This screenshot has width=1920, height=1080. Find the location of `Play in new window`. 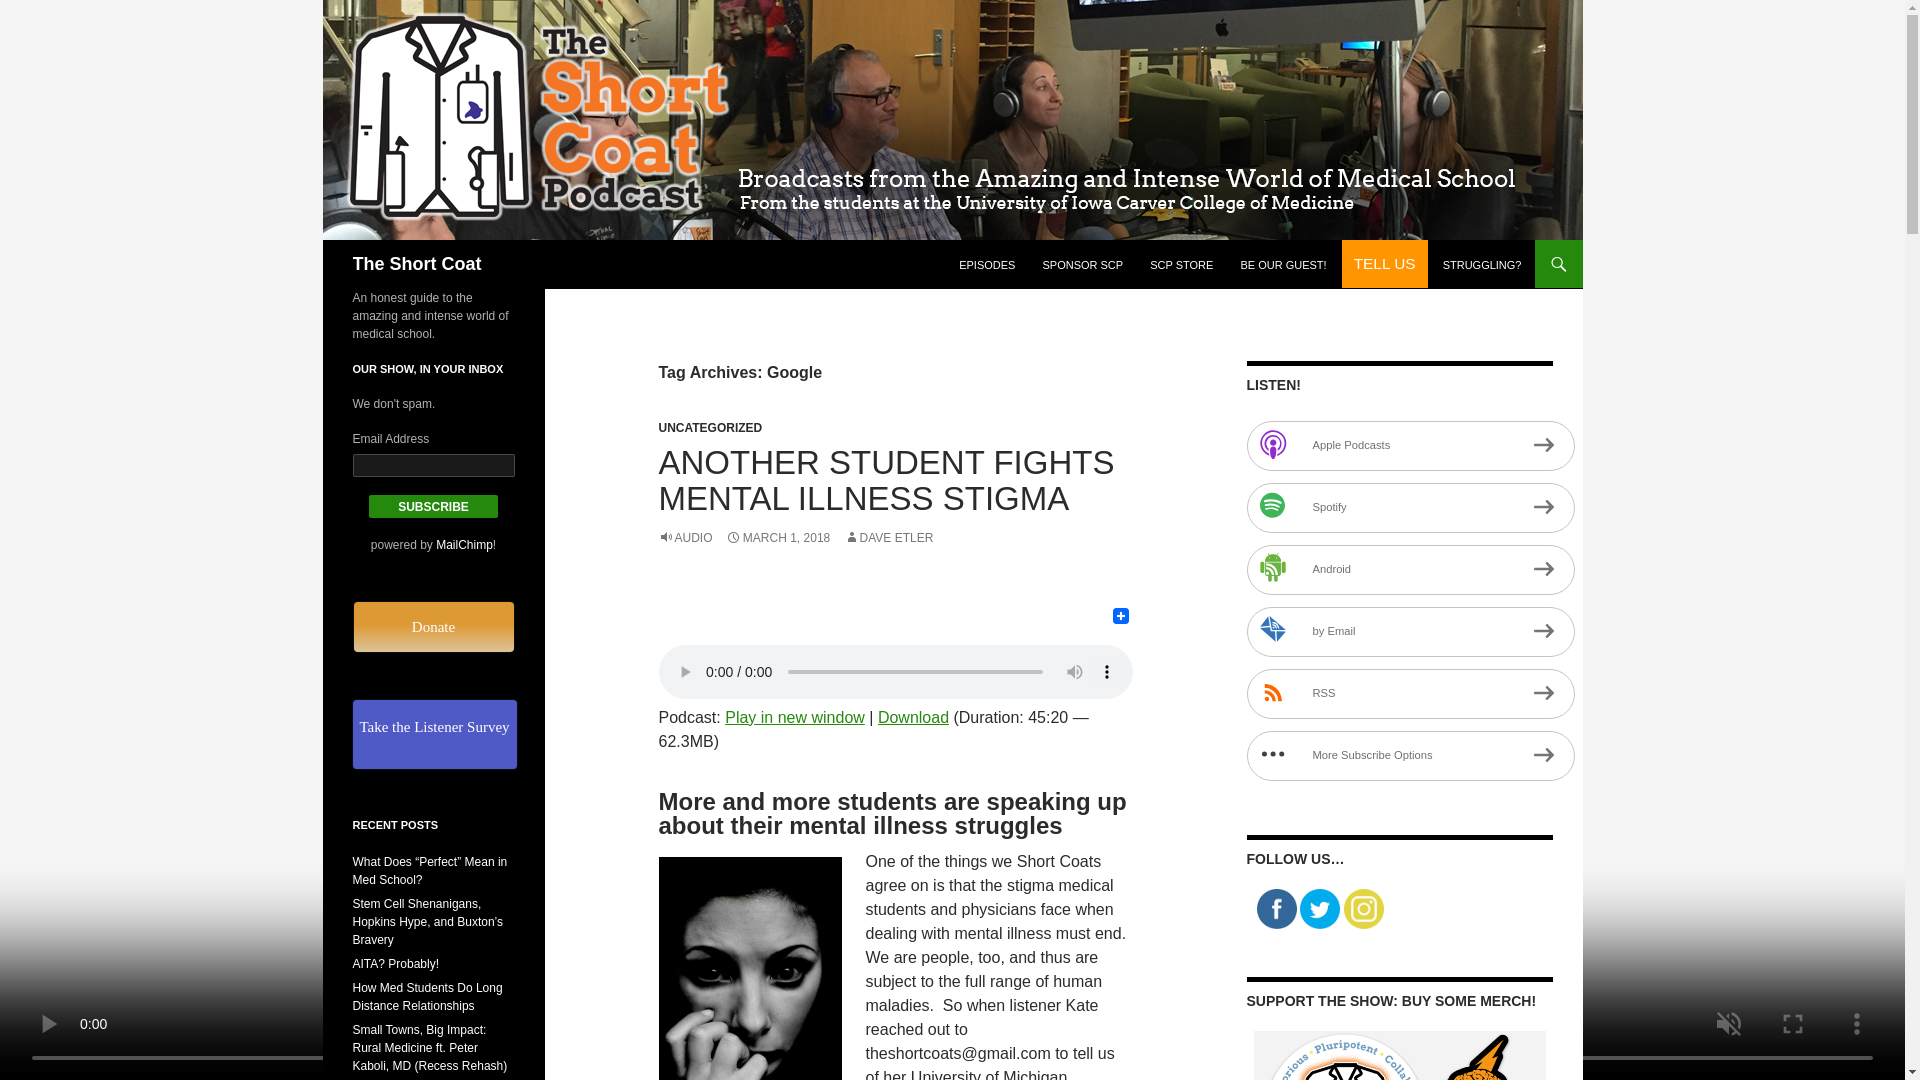

Play in new window is located at coordinates (795, 716).